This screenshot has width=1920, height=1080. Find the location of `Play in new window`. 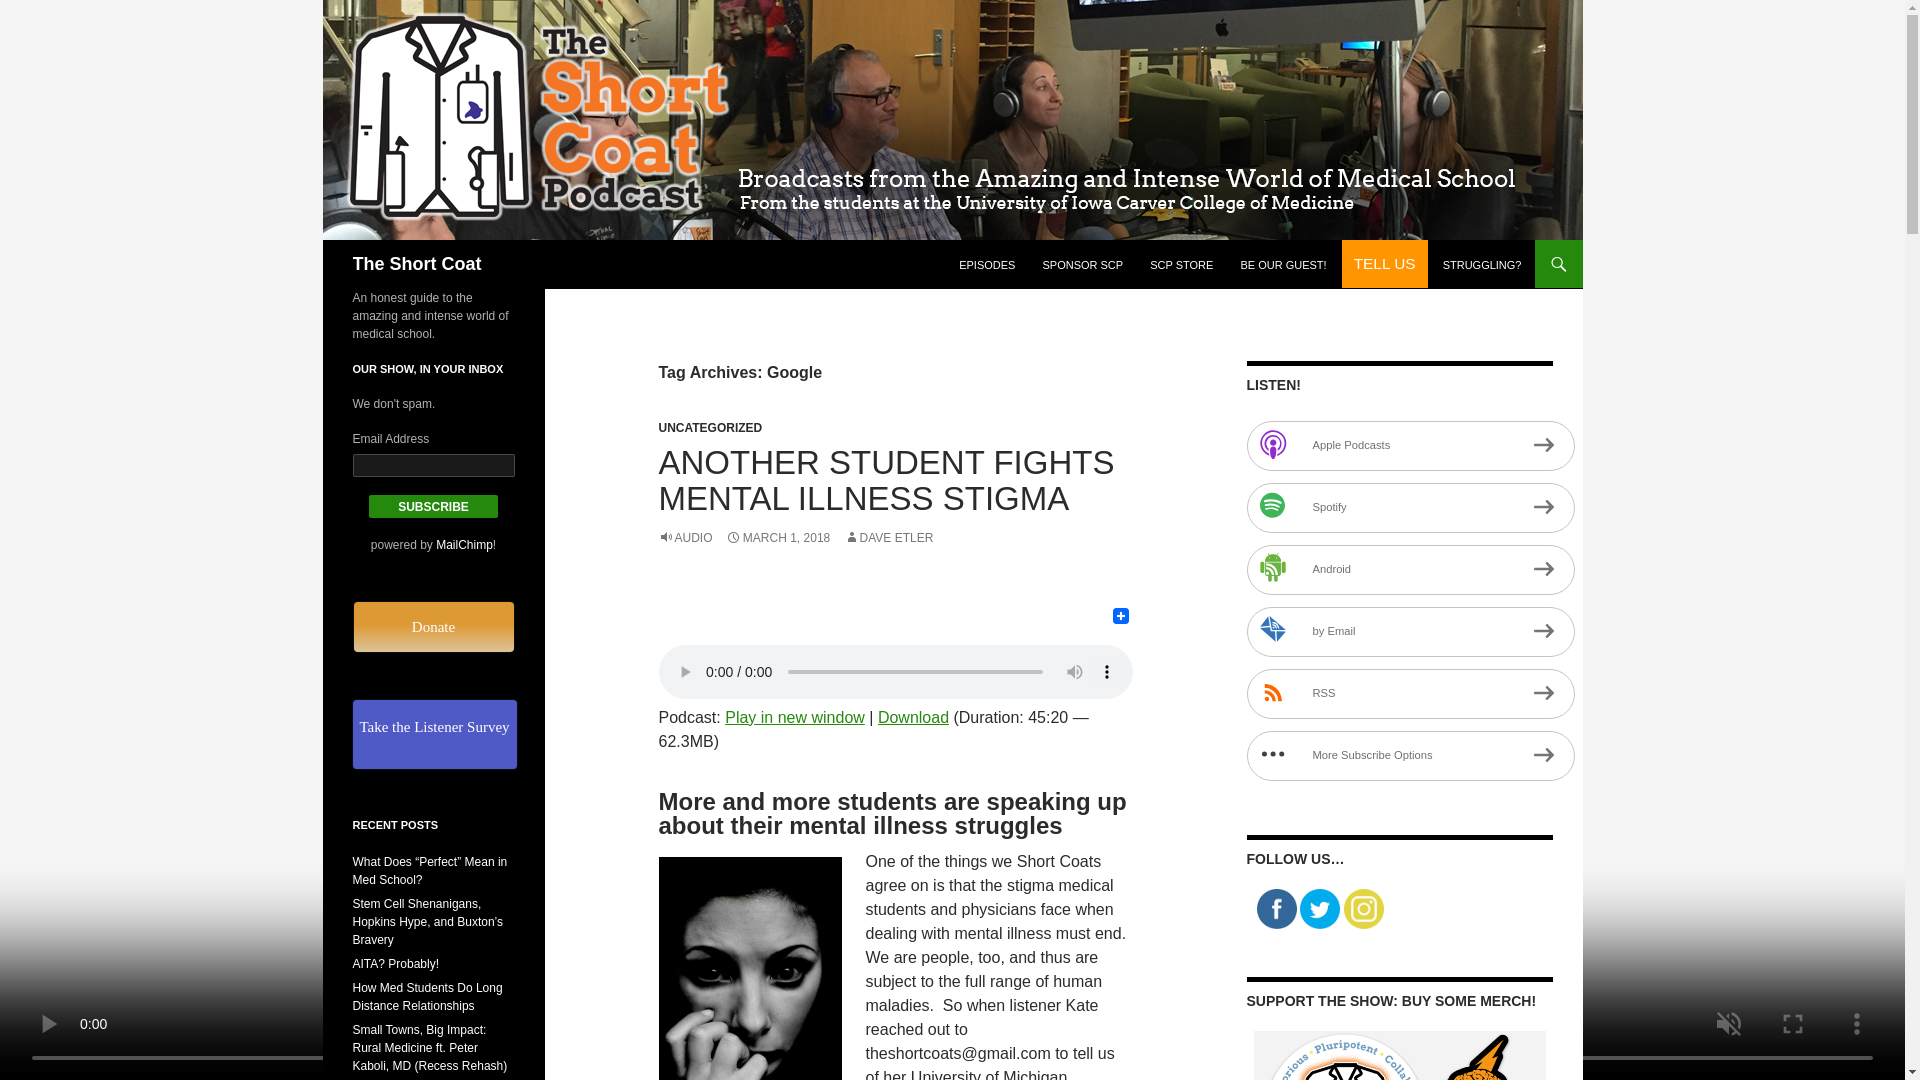

Play in new window is located at coordinates (795, 716).